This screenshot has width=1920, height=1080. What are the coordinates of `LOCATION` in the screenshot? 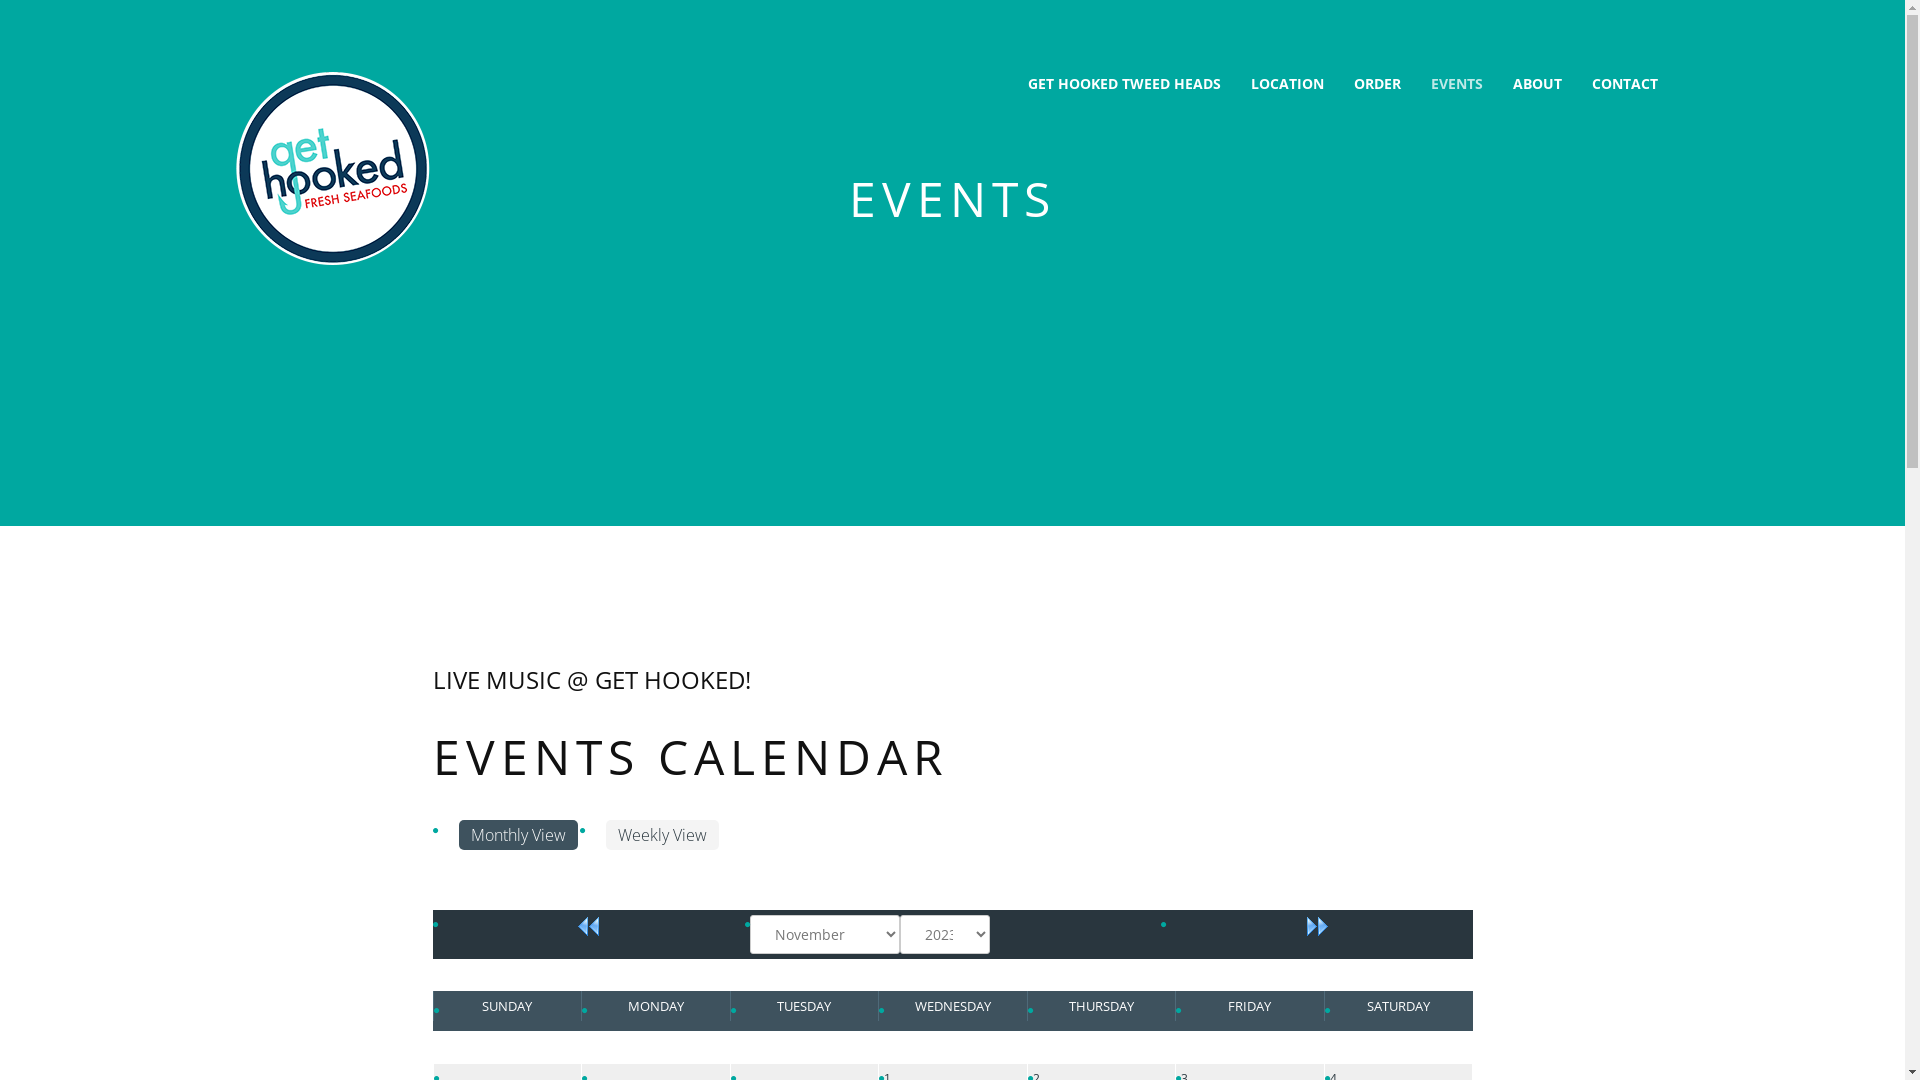 It's located at (1288, 84).